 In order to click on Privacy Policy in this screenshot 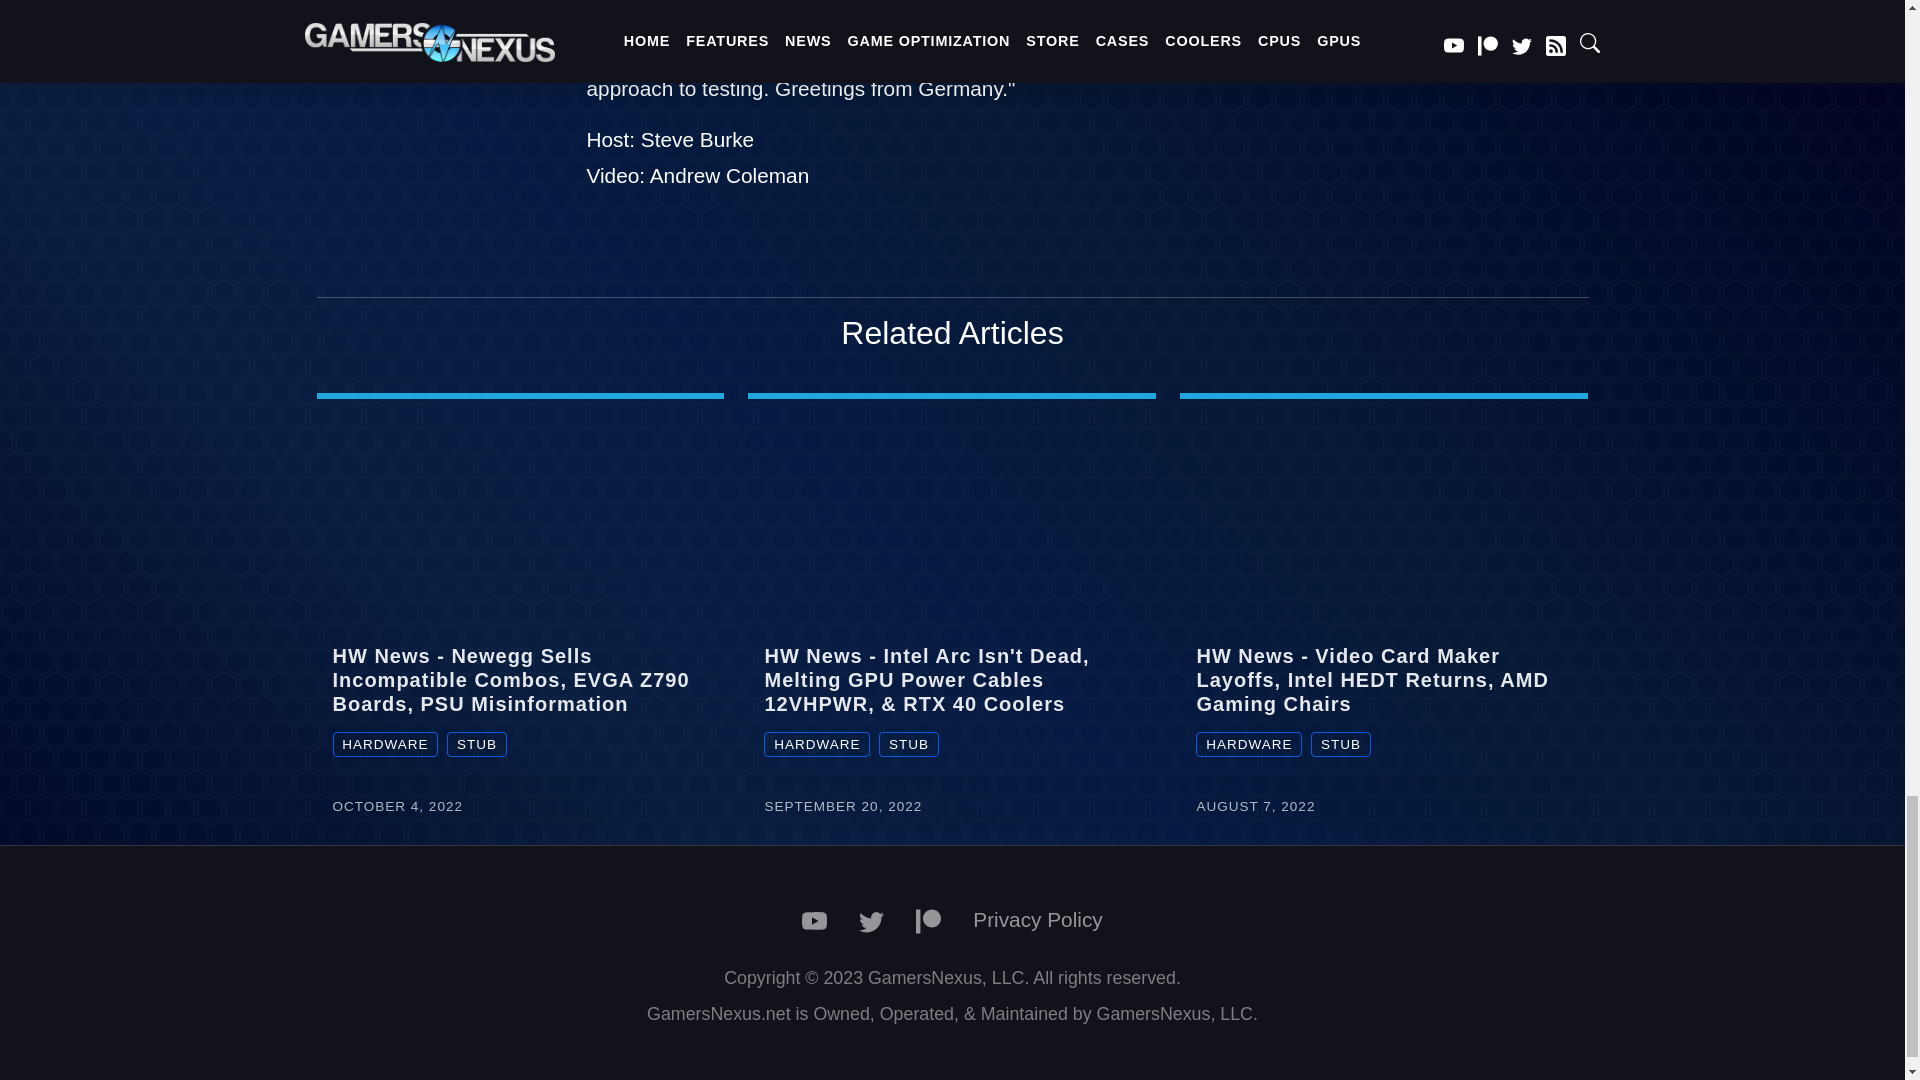, I will do `click(1036, 920)`.